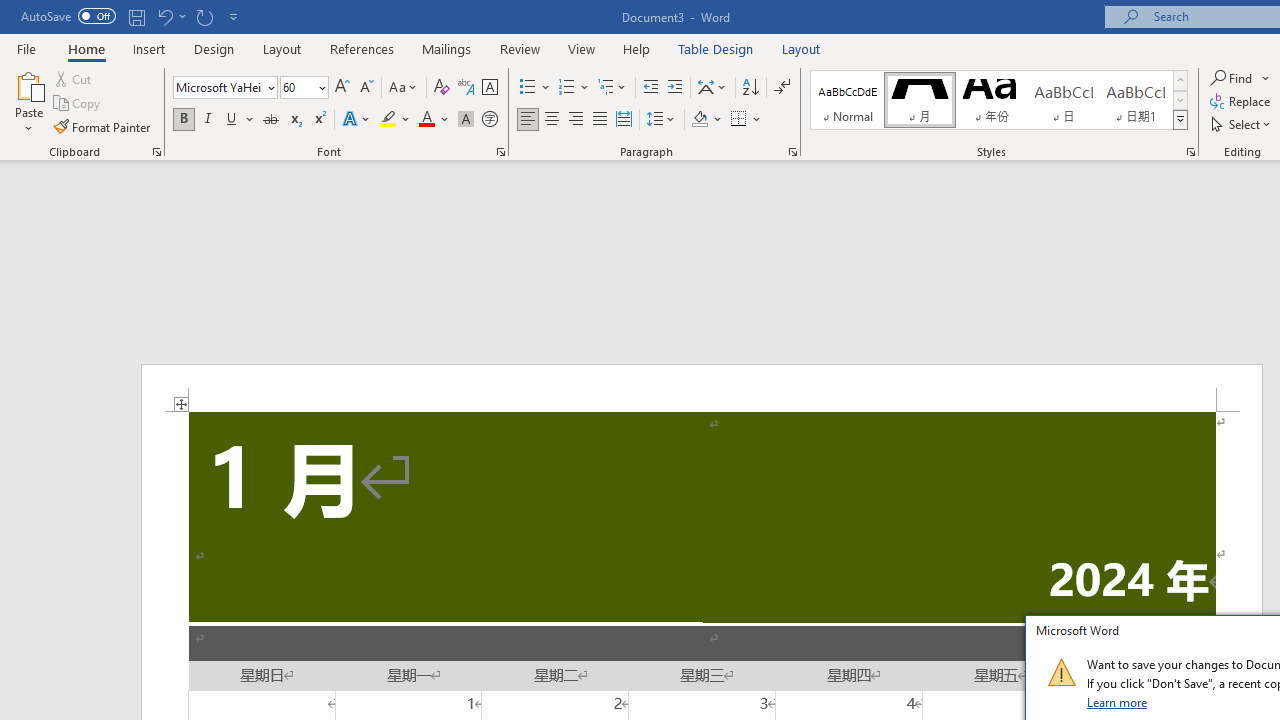  I want to click on Align Left, so click(528, 120).